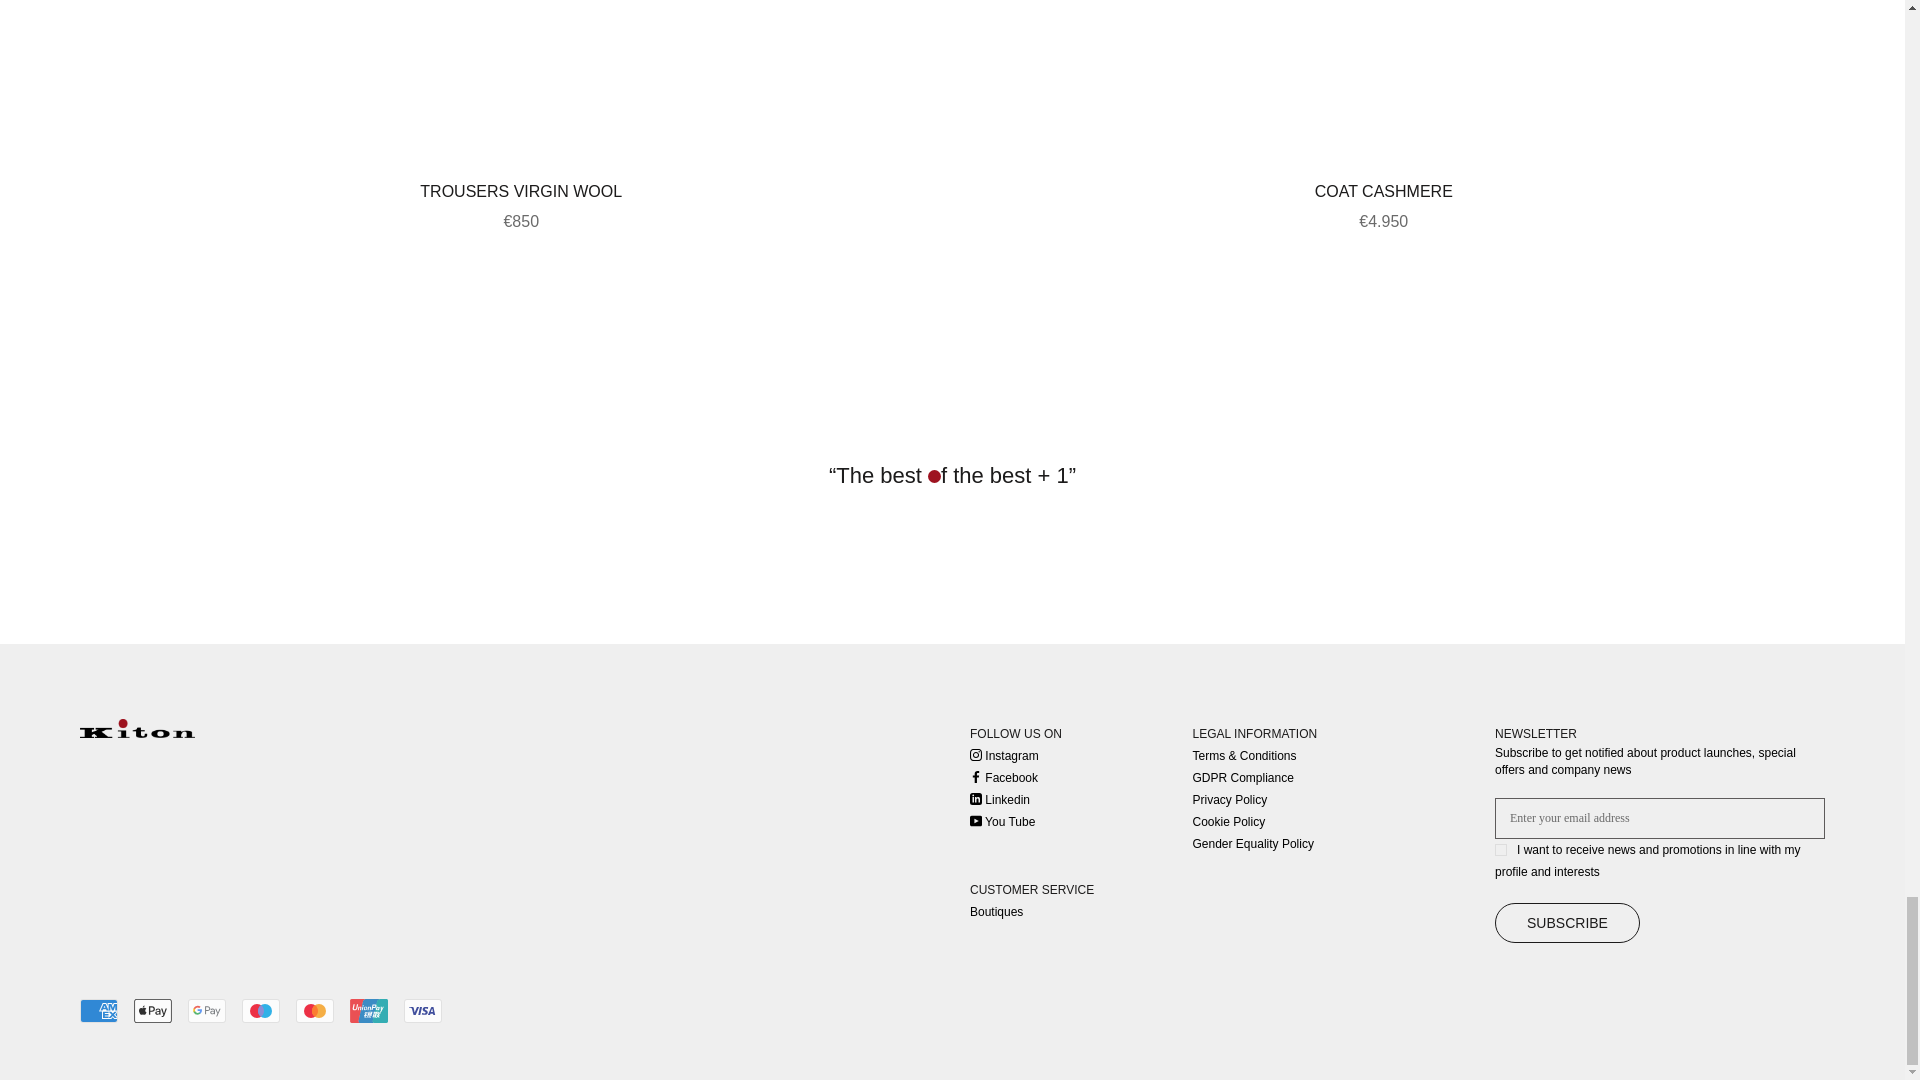  What do you see at coordinates (422, 1010) in the screenshot?
I see `Visa` at bounding box center [422, 1010].